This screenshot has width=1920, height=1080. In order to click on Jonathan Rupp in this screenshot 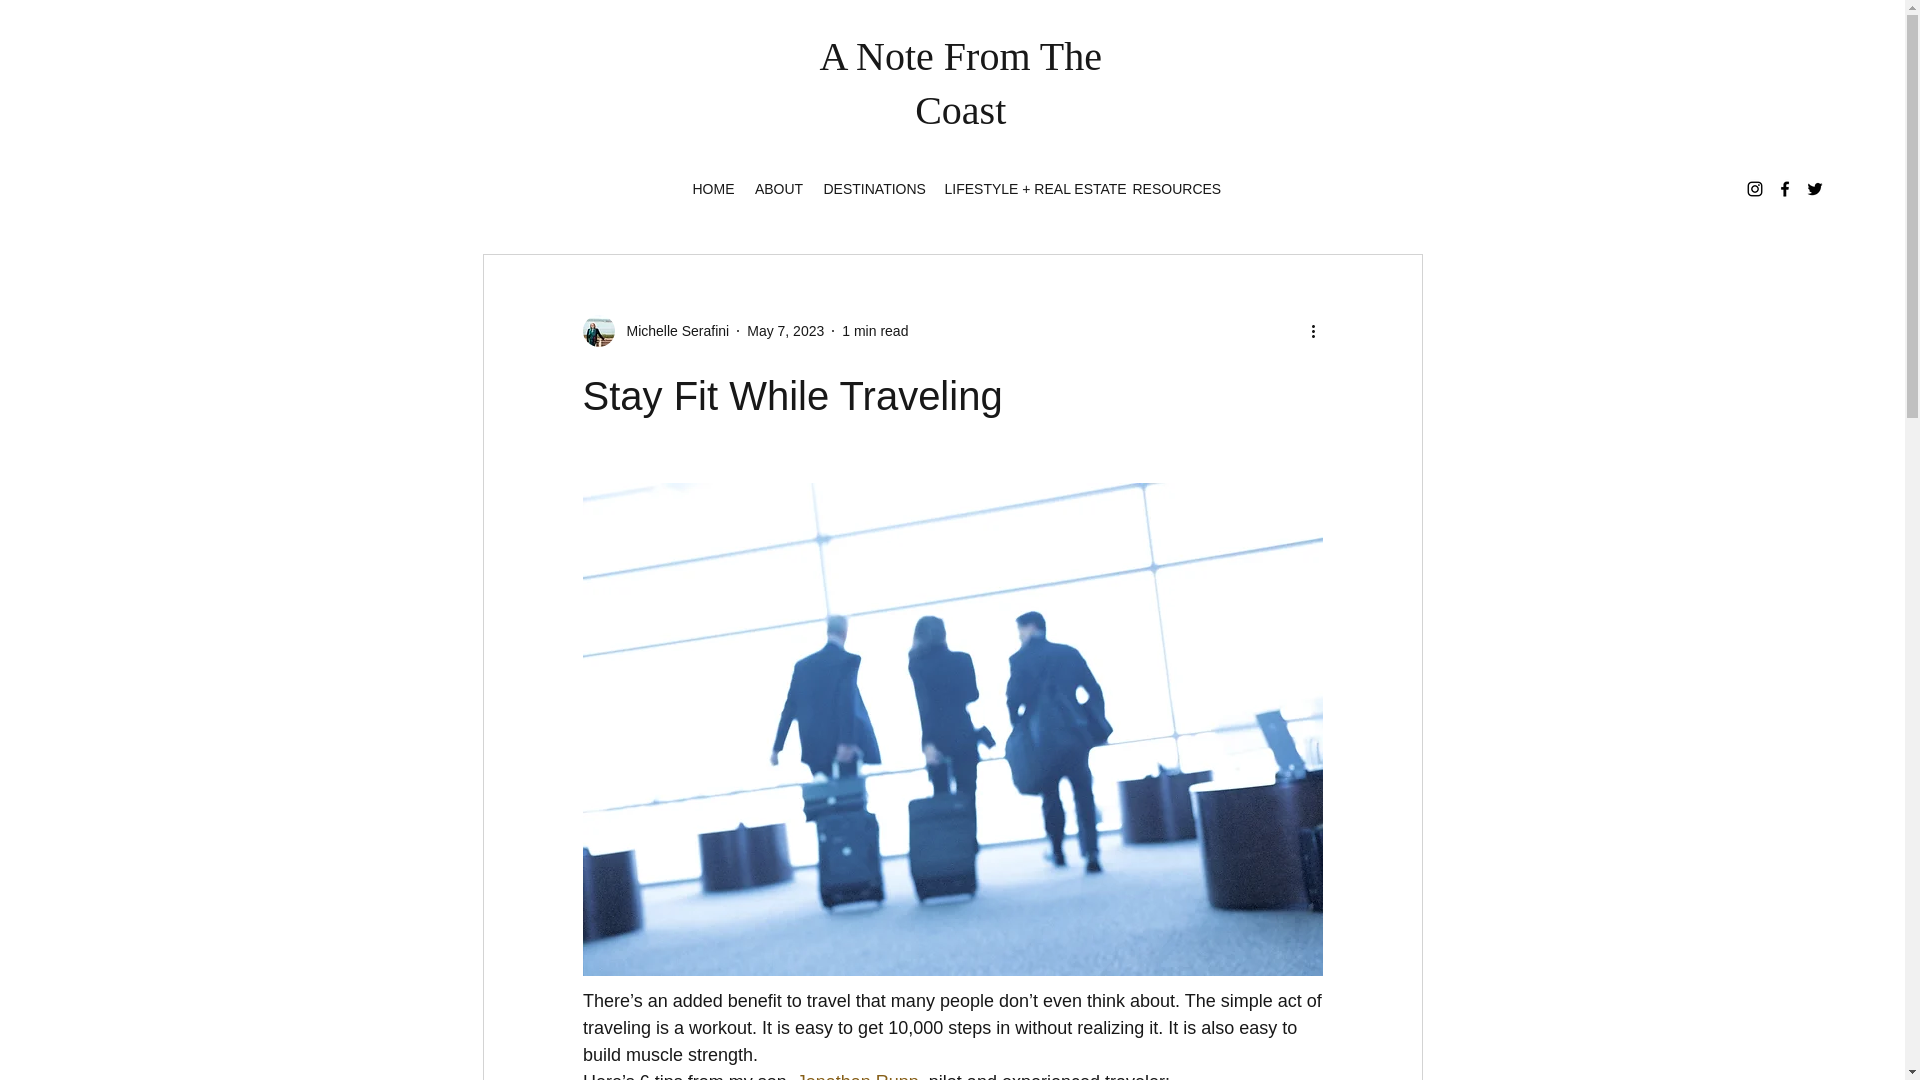, I will do `click(856, 1076)`.